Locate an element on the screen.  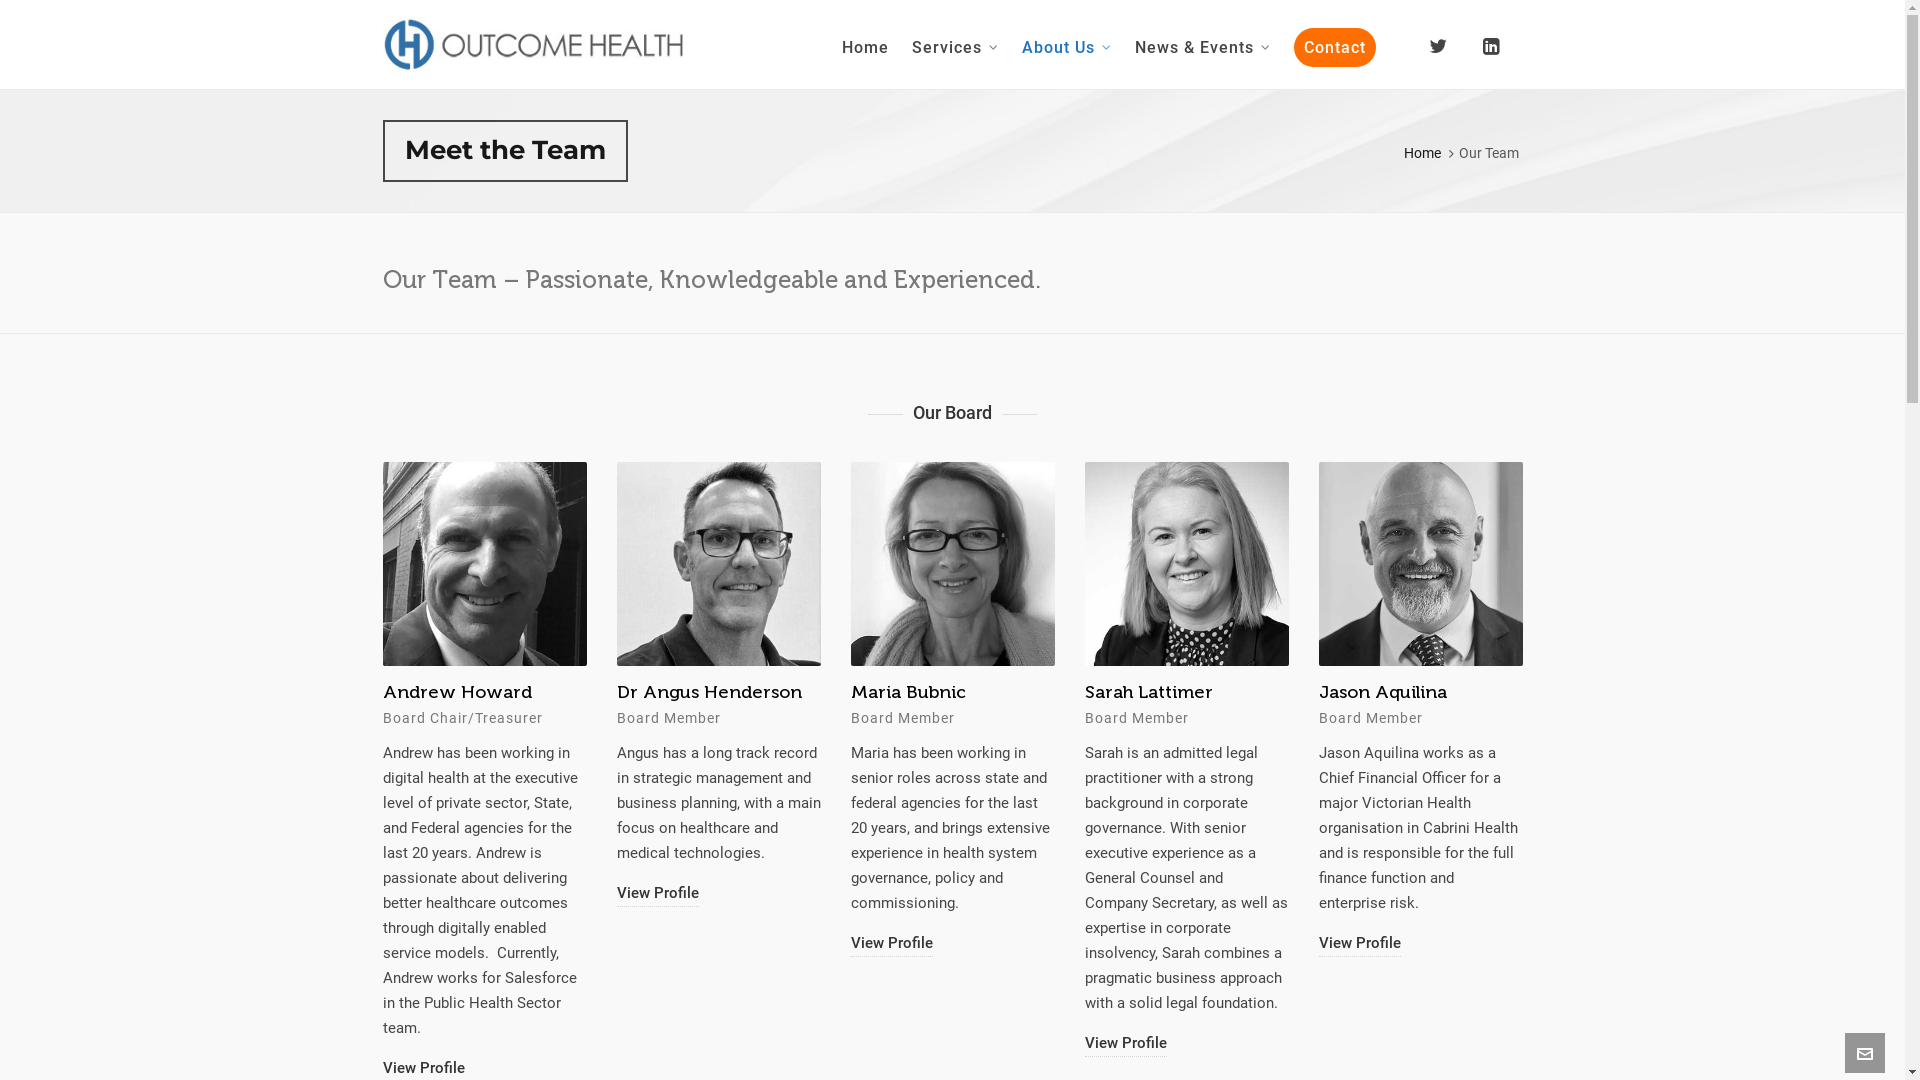
Privacy Policy is located at coordinates (1425, 1054).